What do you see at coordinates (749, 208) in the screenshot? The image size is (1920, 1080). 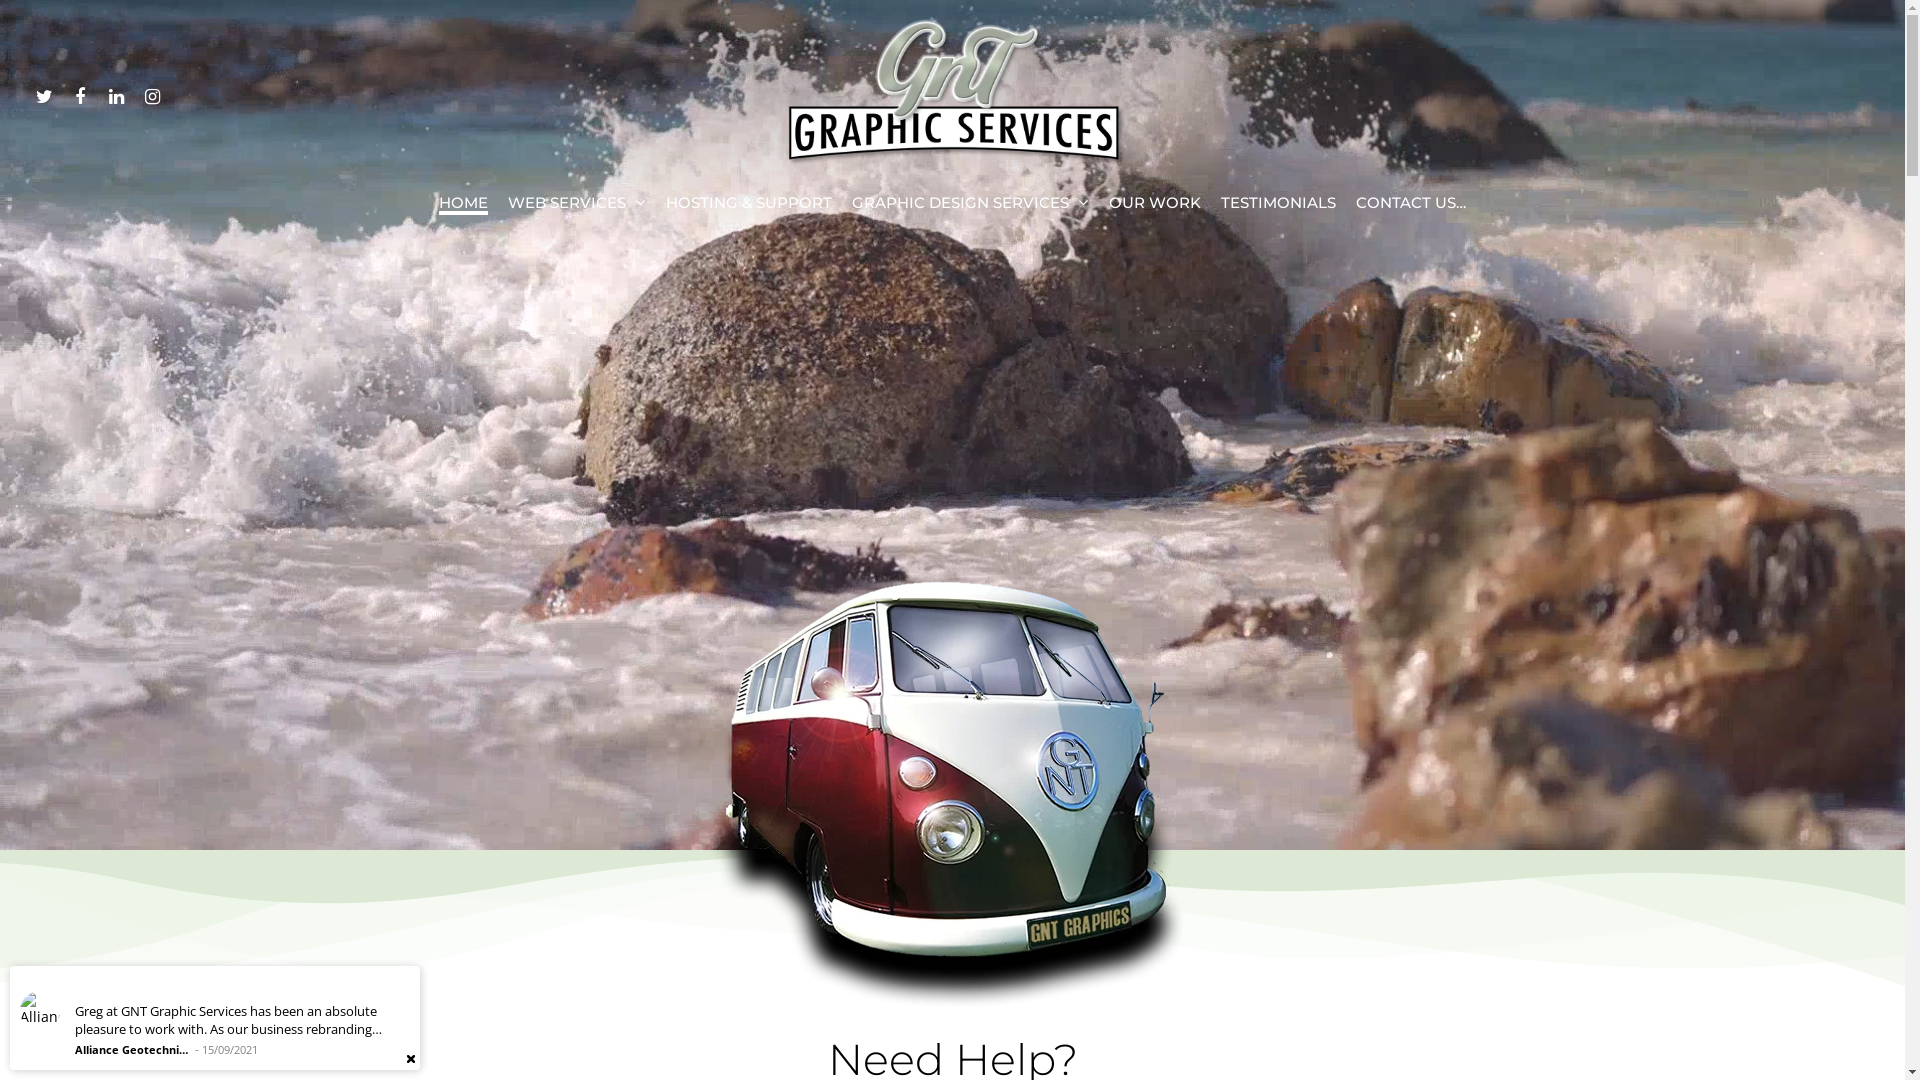 I see `HOSTING & SUPPORT` at bounding box center [749, 208].